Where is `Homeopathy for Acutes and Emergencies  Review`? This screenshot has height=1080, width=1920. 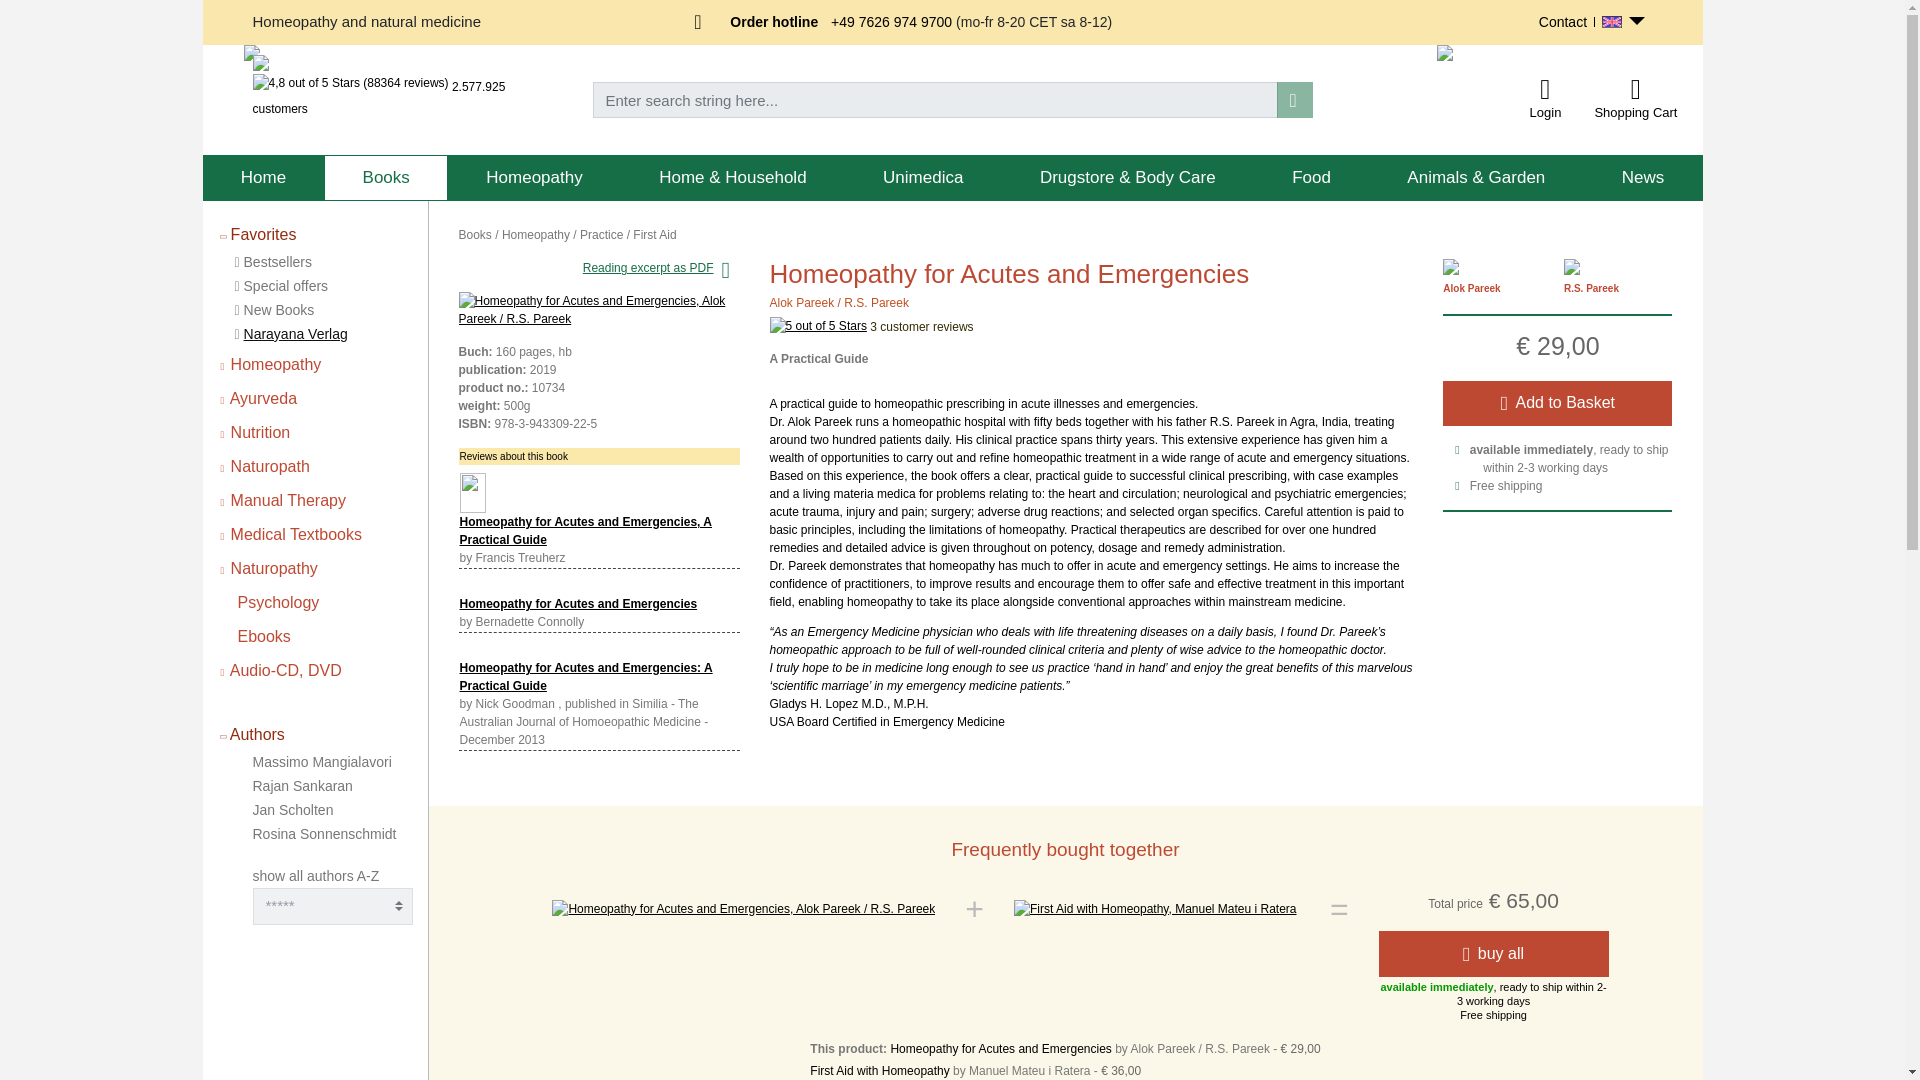 Homeopathy for Acutes and Emergencies  Review is located at coordinates (472, 491).